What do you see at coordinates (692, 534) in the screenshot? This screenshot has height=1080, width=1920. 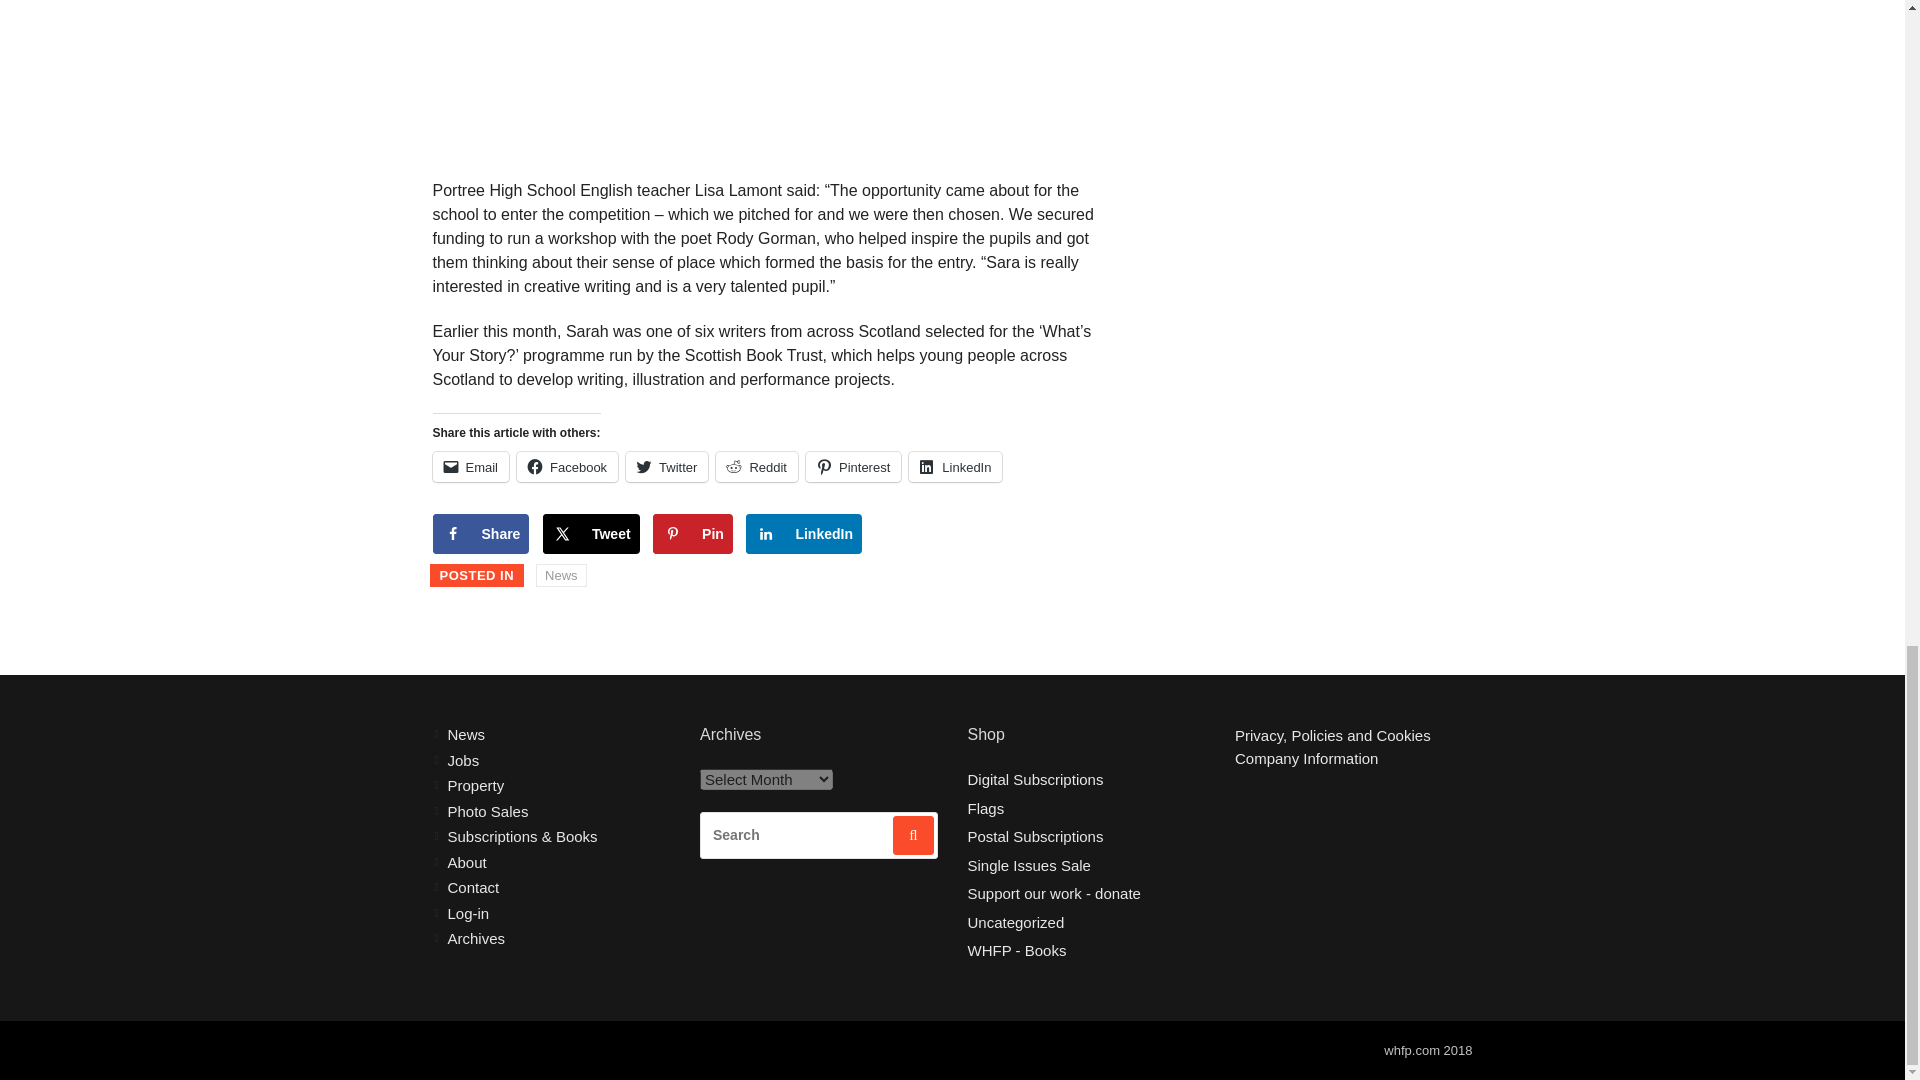 I see `Save to Pinterest` at bounding box center [692, 534].